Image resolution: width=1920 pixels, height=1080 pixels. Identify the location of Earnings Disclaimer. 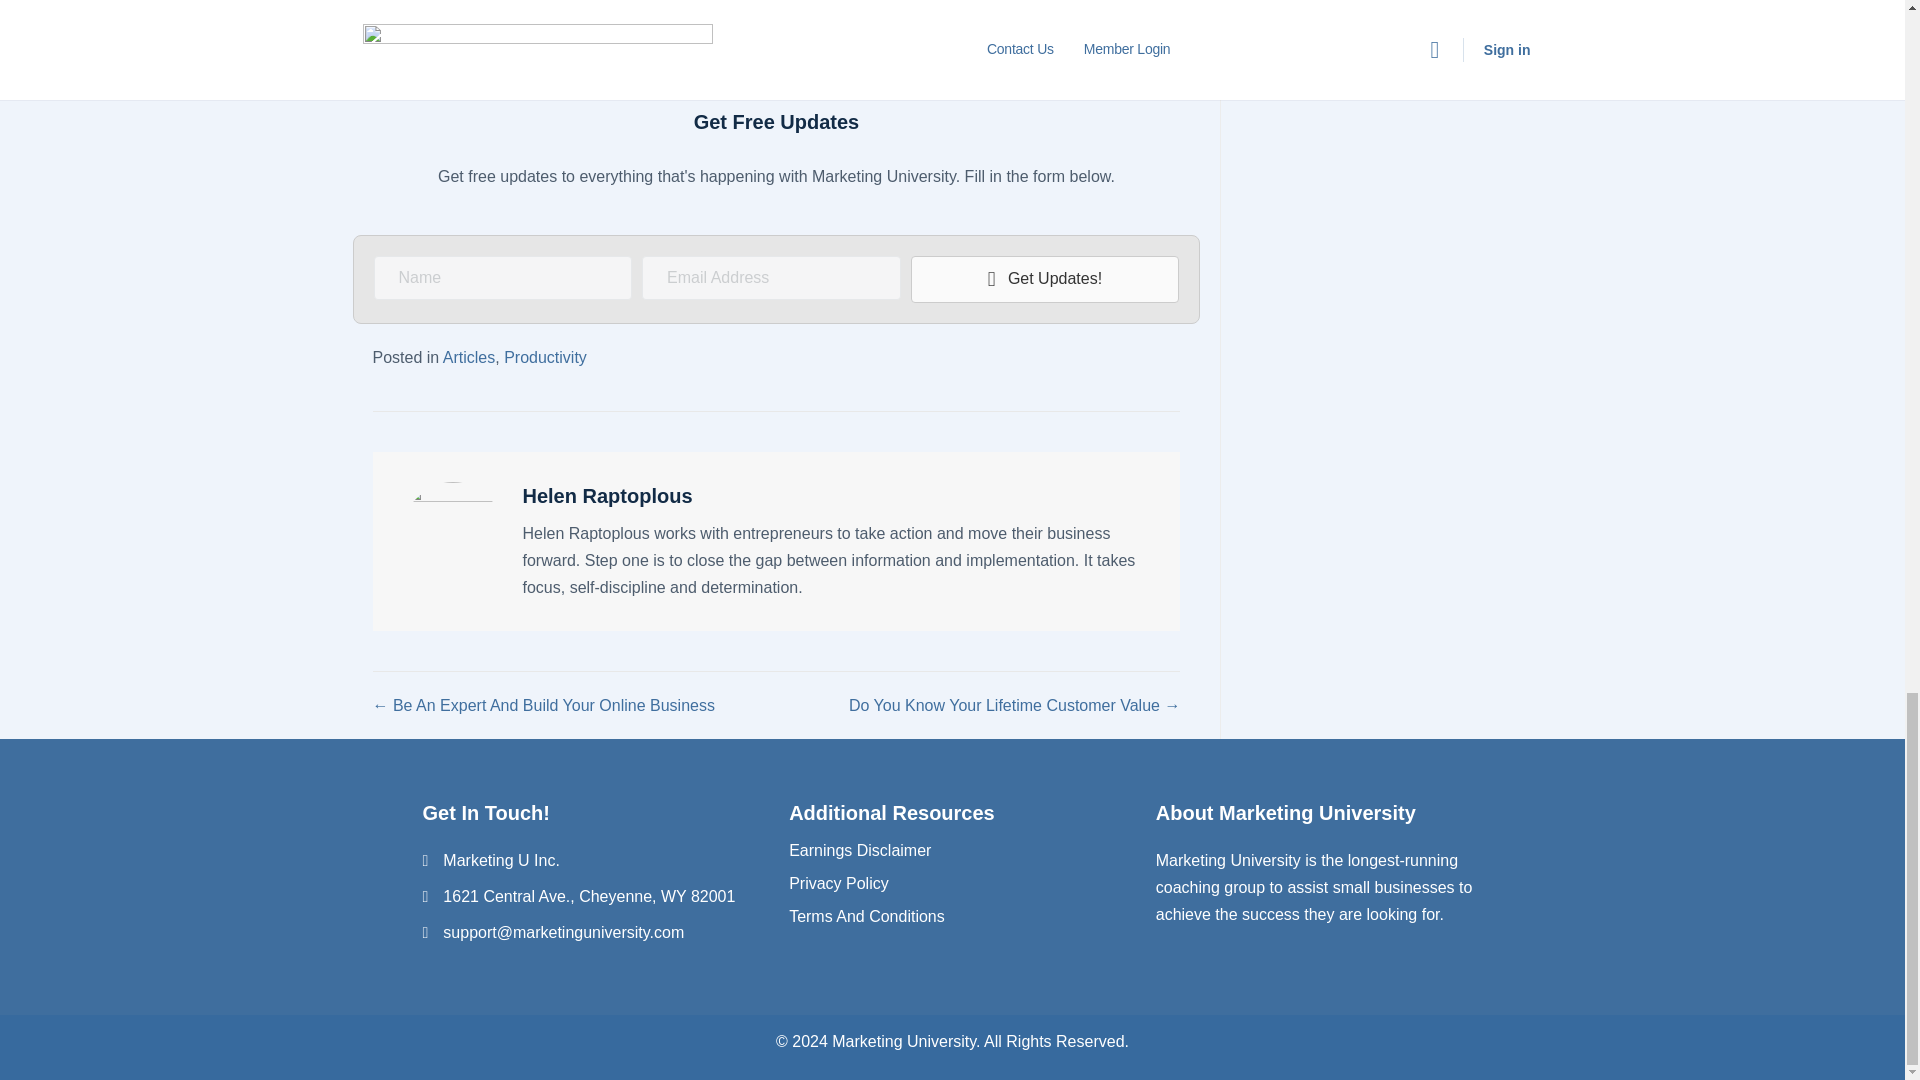
(860, 850).